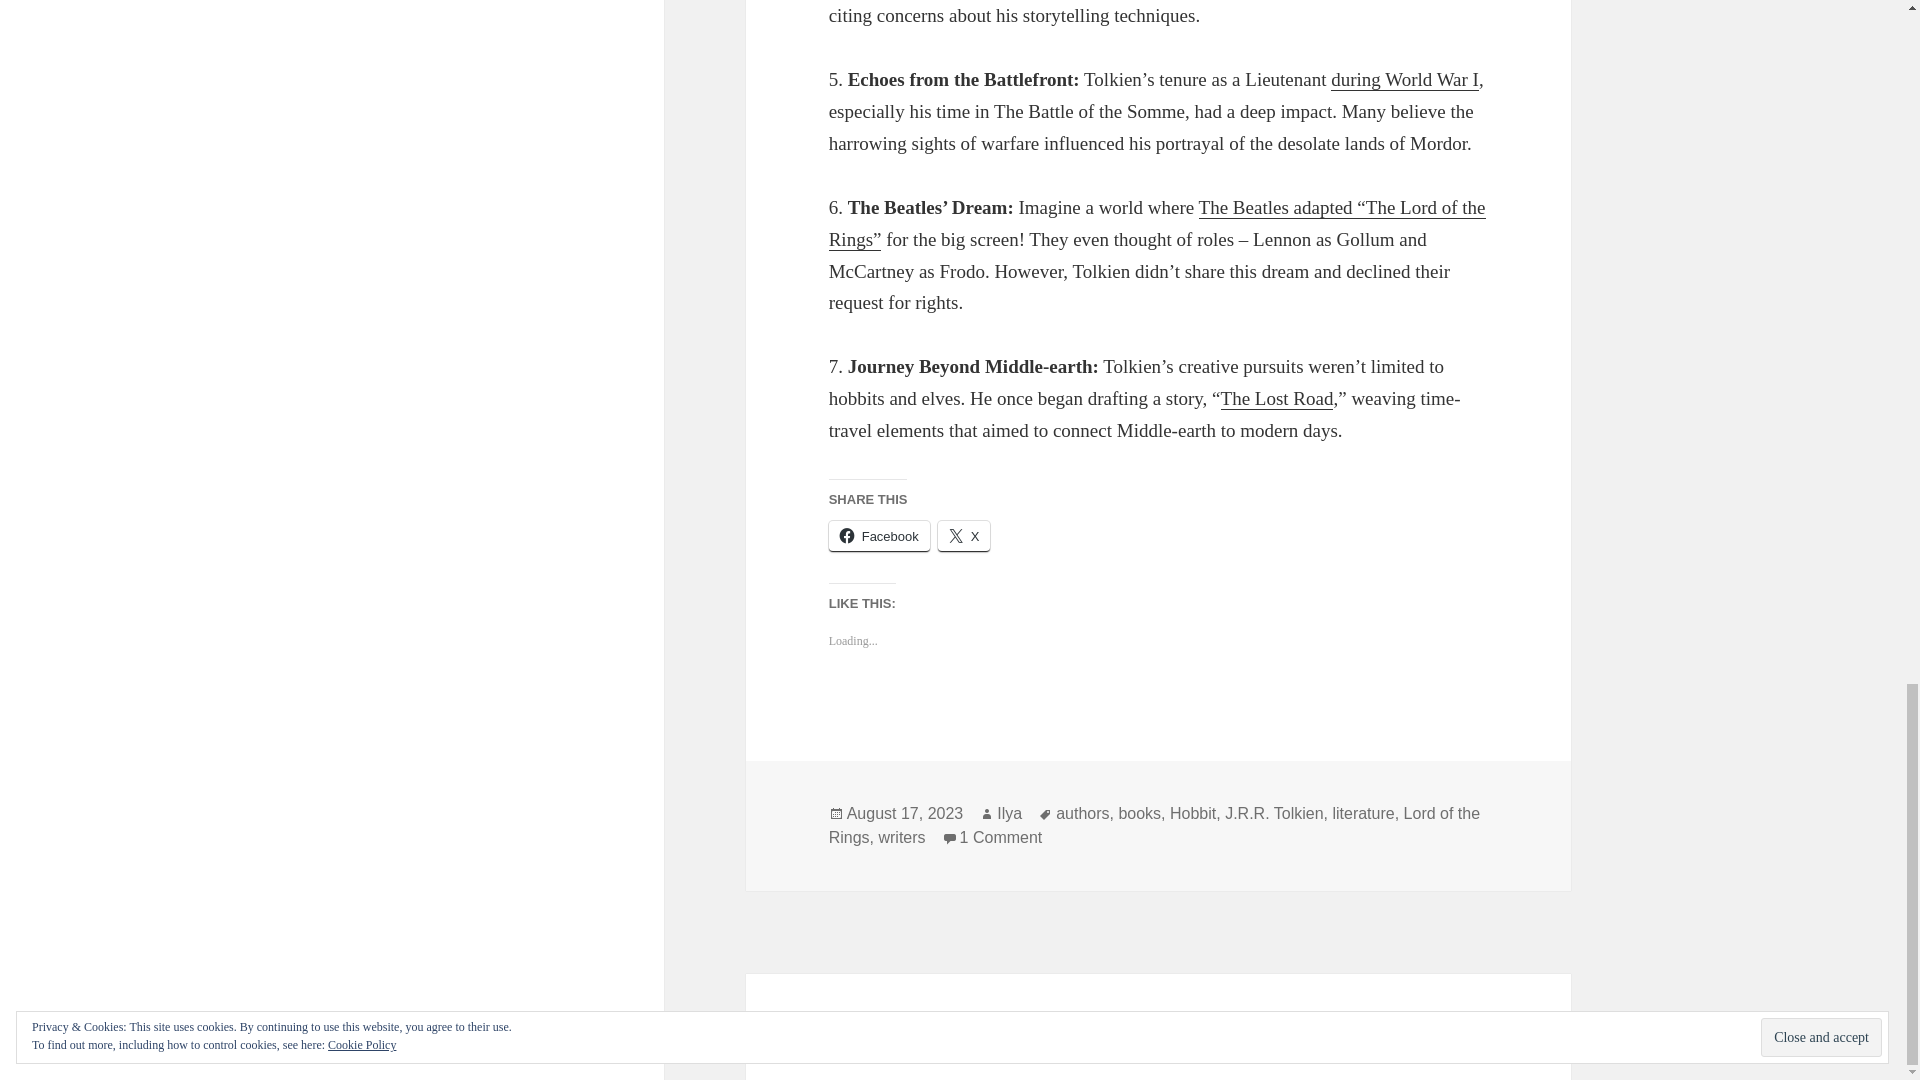 The width and height of the screenshot is (1920, 1080). What do you see at coordinates (964, 536) in the screenshot?
I see `Click to share on X` at bounding box center [964, 536].